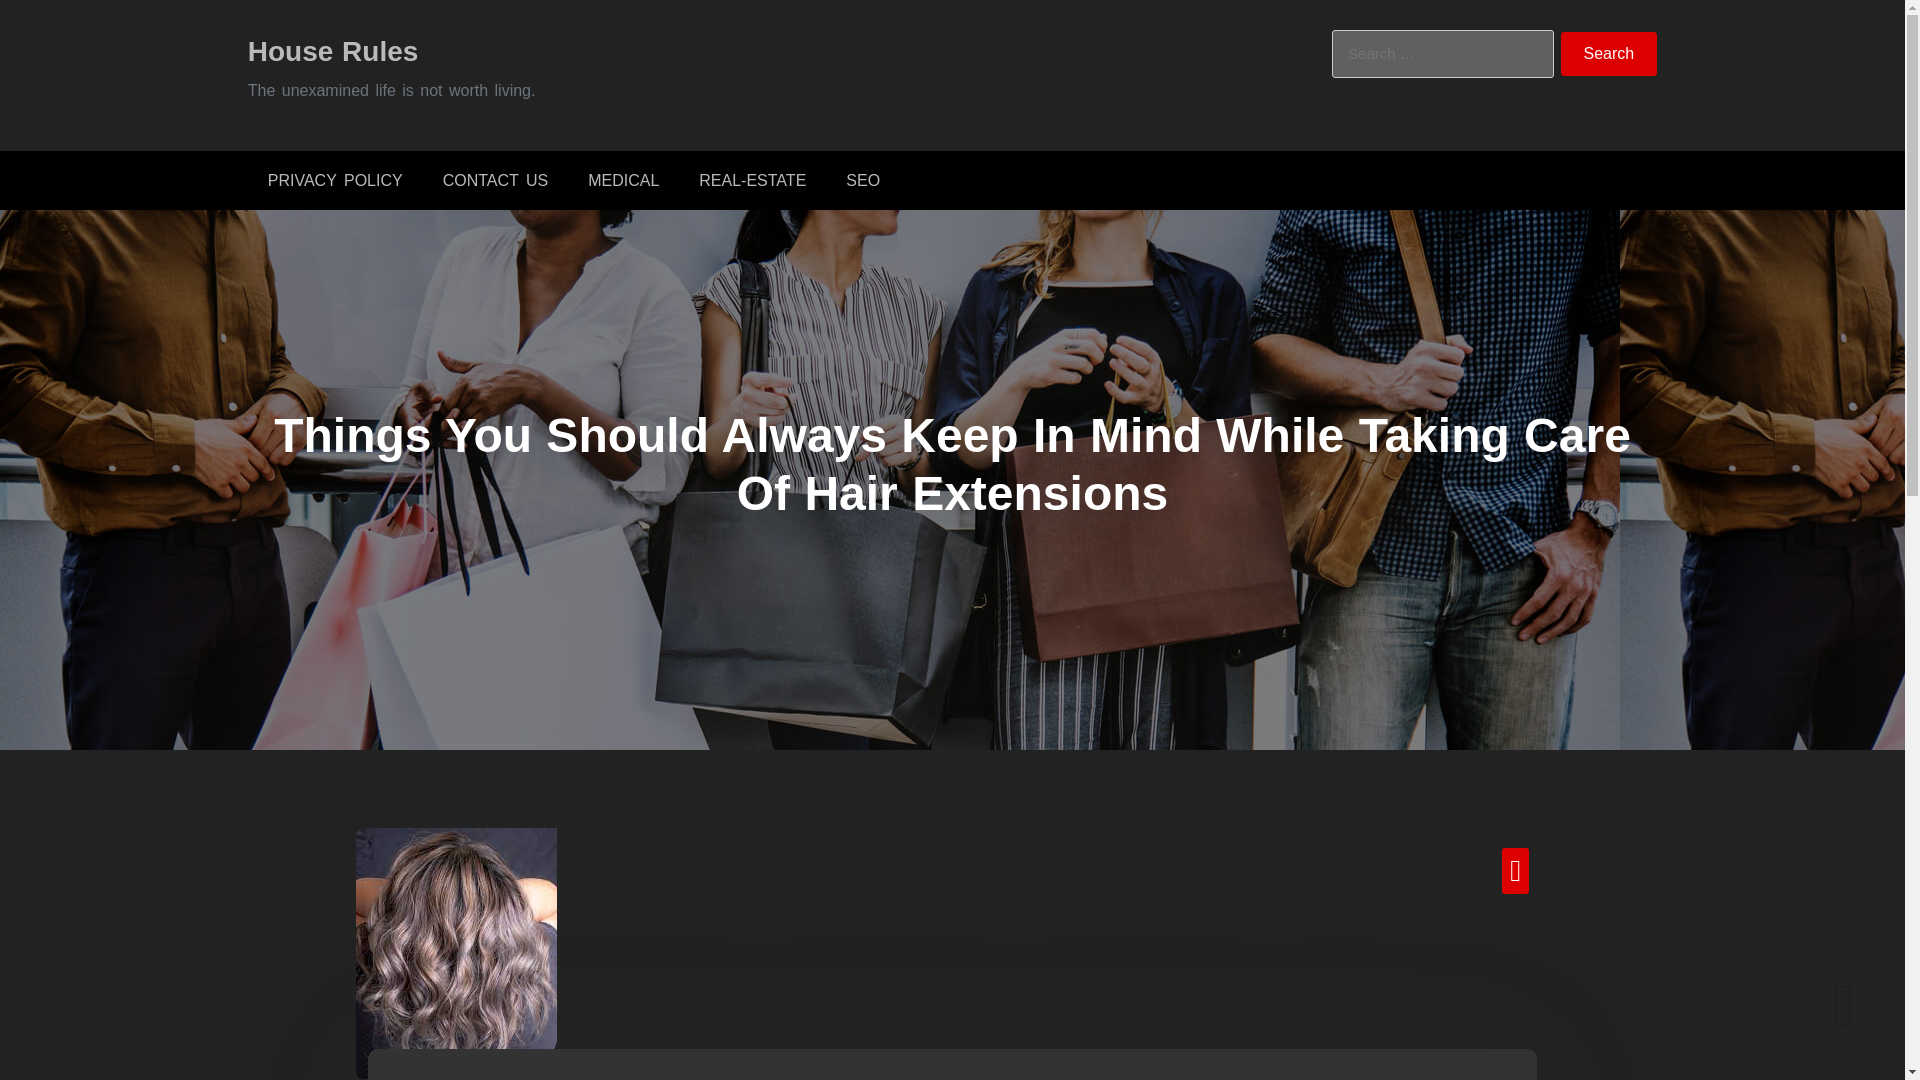 The width and height of the screenshot is (1920, 1080). Describe the element at coordinates (332, 50) in the screenshot. I see `House Rules` at that location.